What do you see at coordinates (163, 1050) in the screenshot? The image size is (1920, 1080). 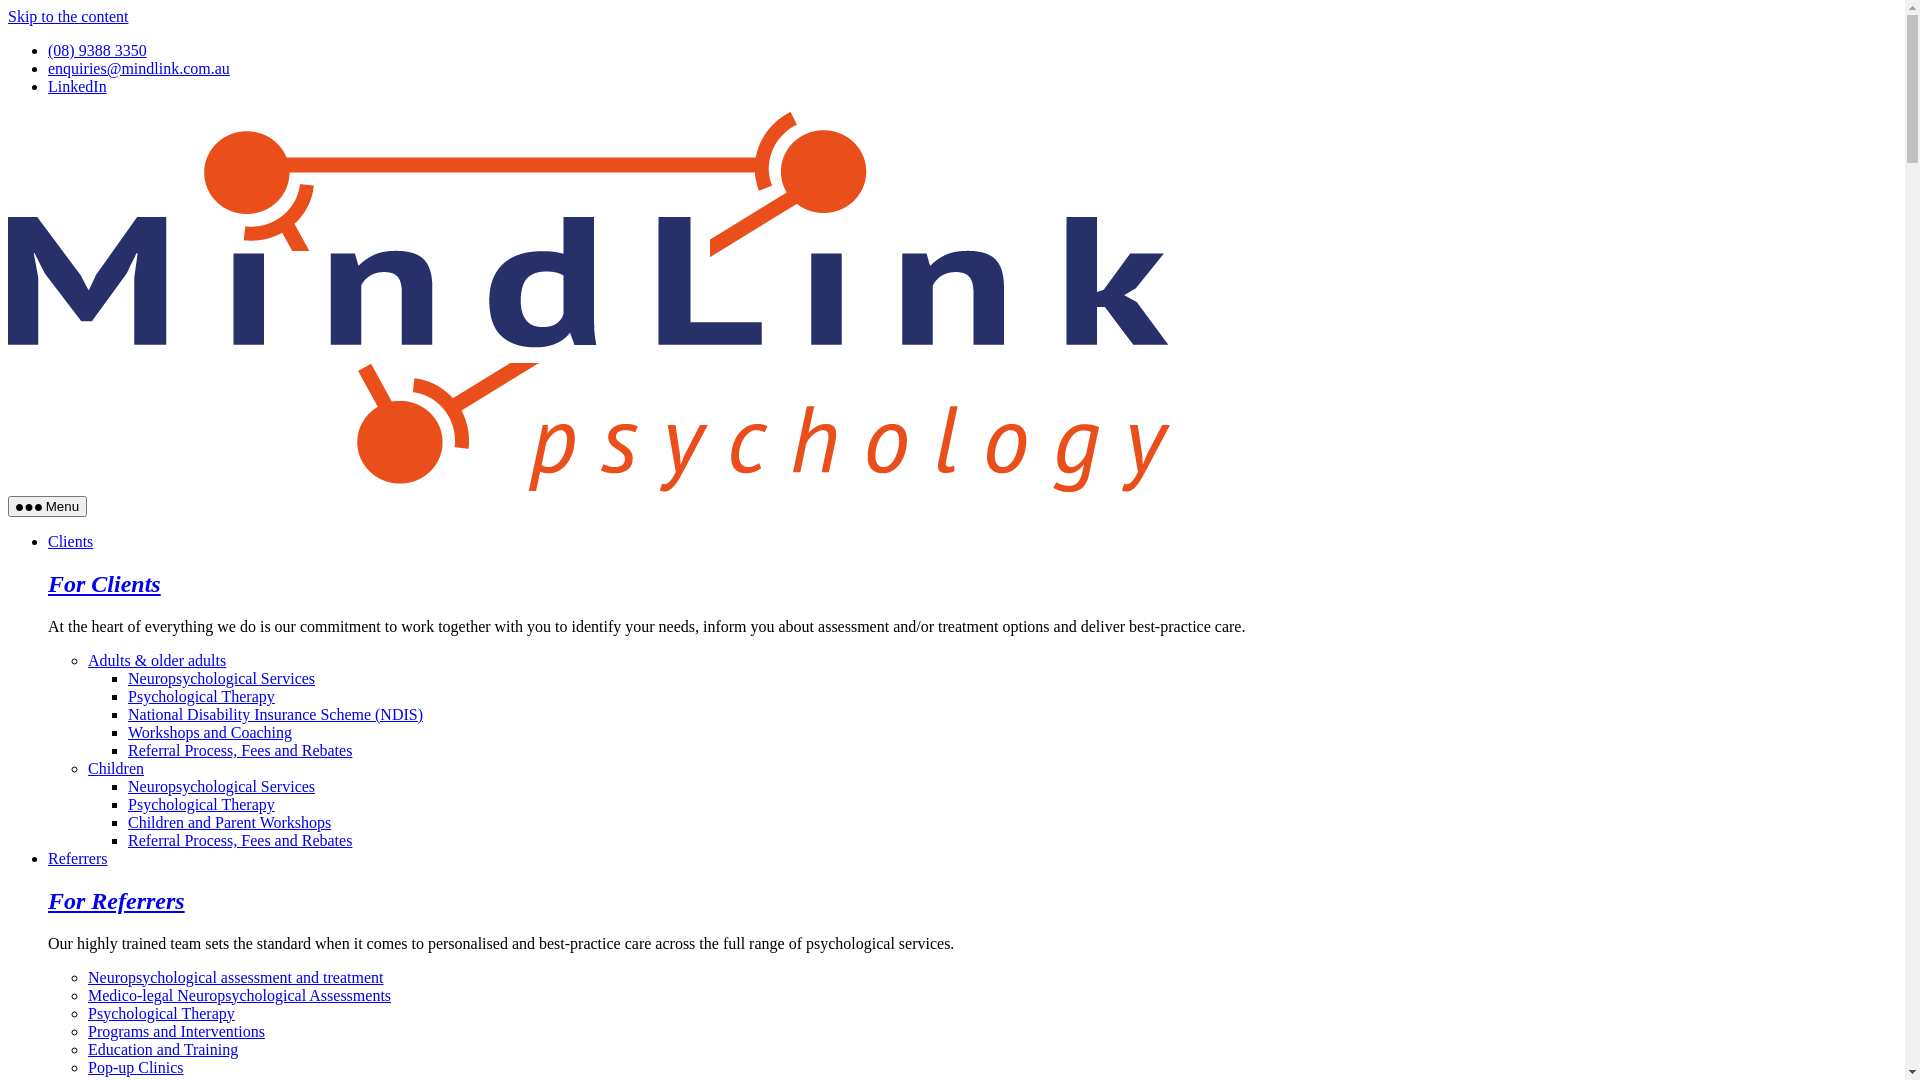 I see `Education and Training` at bounding box center [163, 1050].